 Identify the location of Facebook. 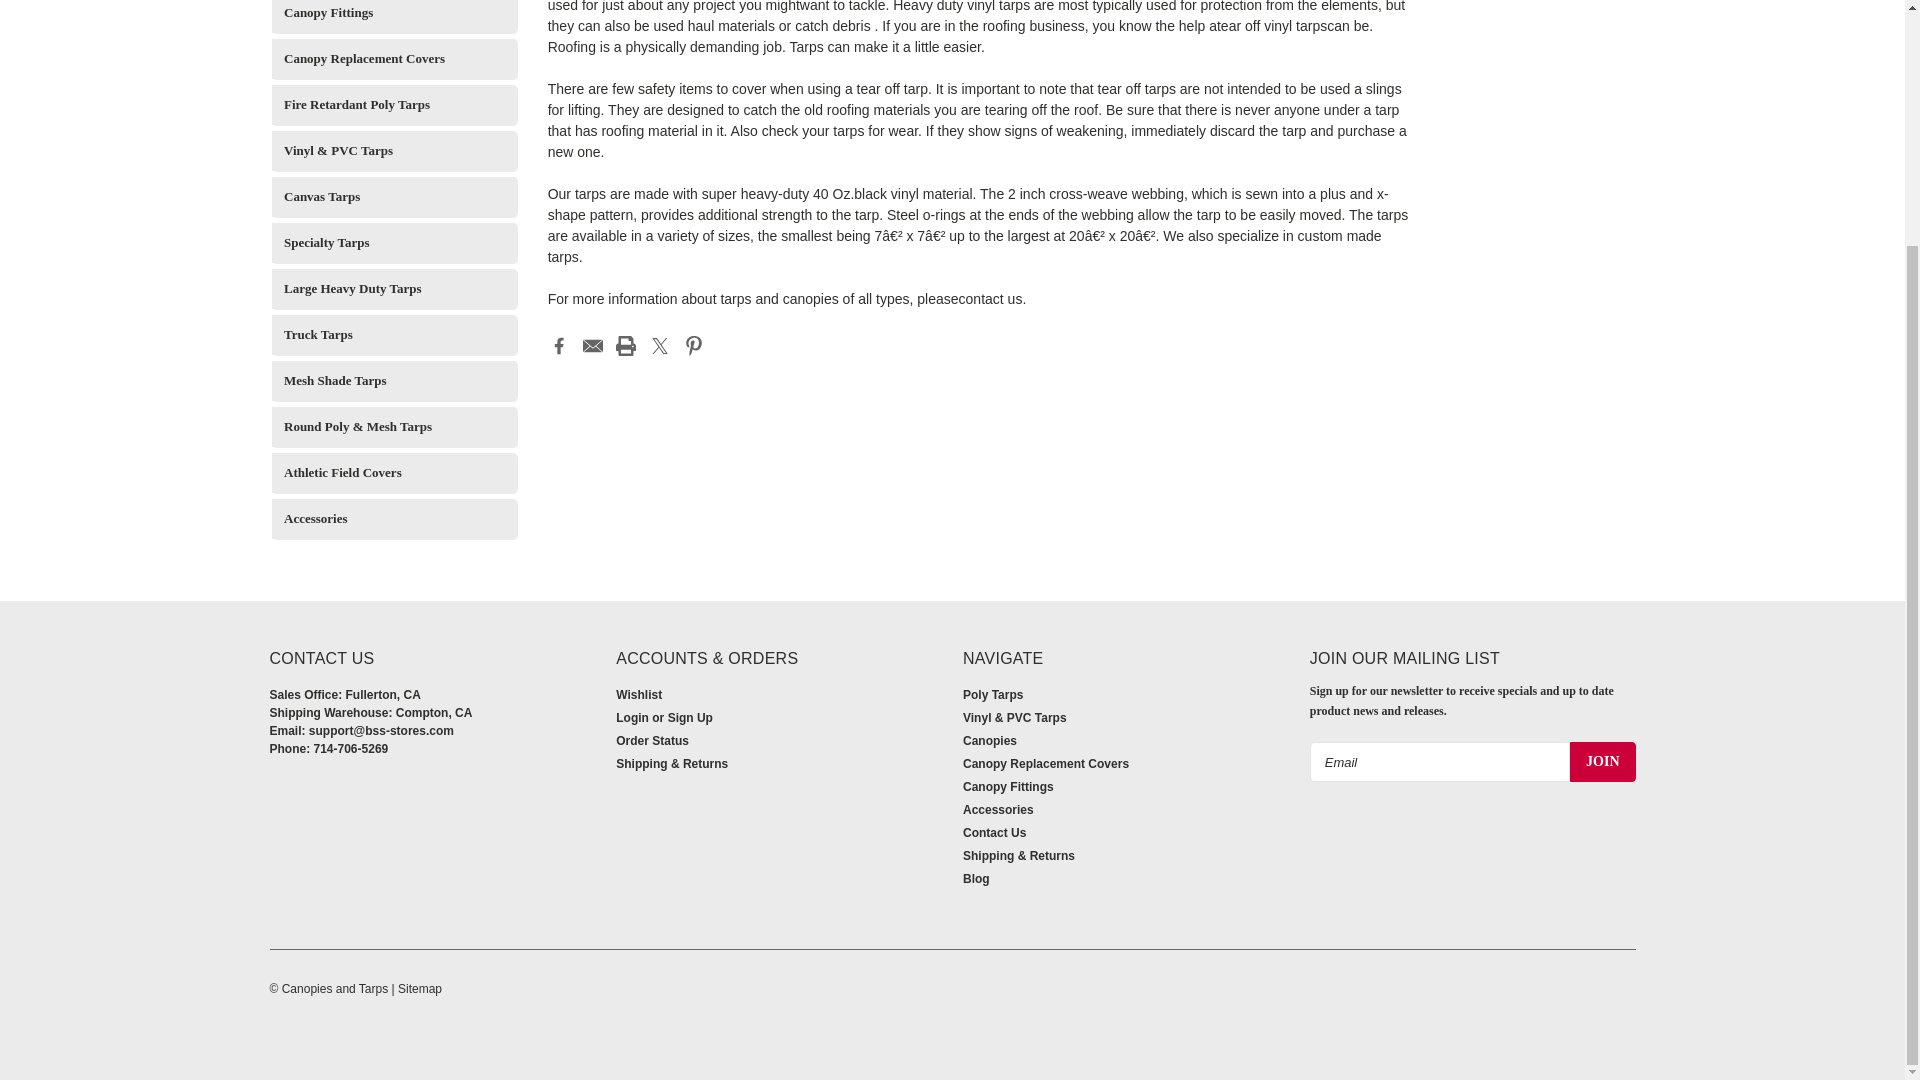
(558, 346).